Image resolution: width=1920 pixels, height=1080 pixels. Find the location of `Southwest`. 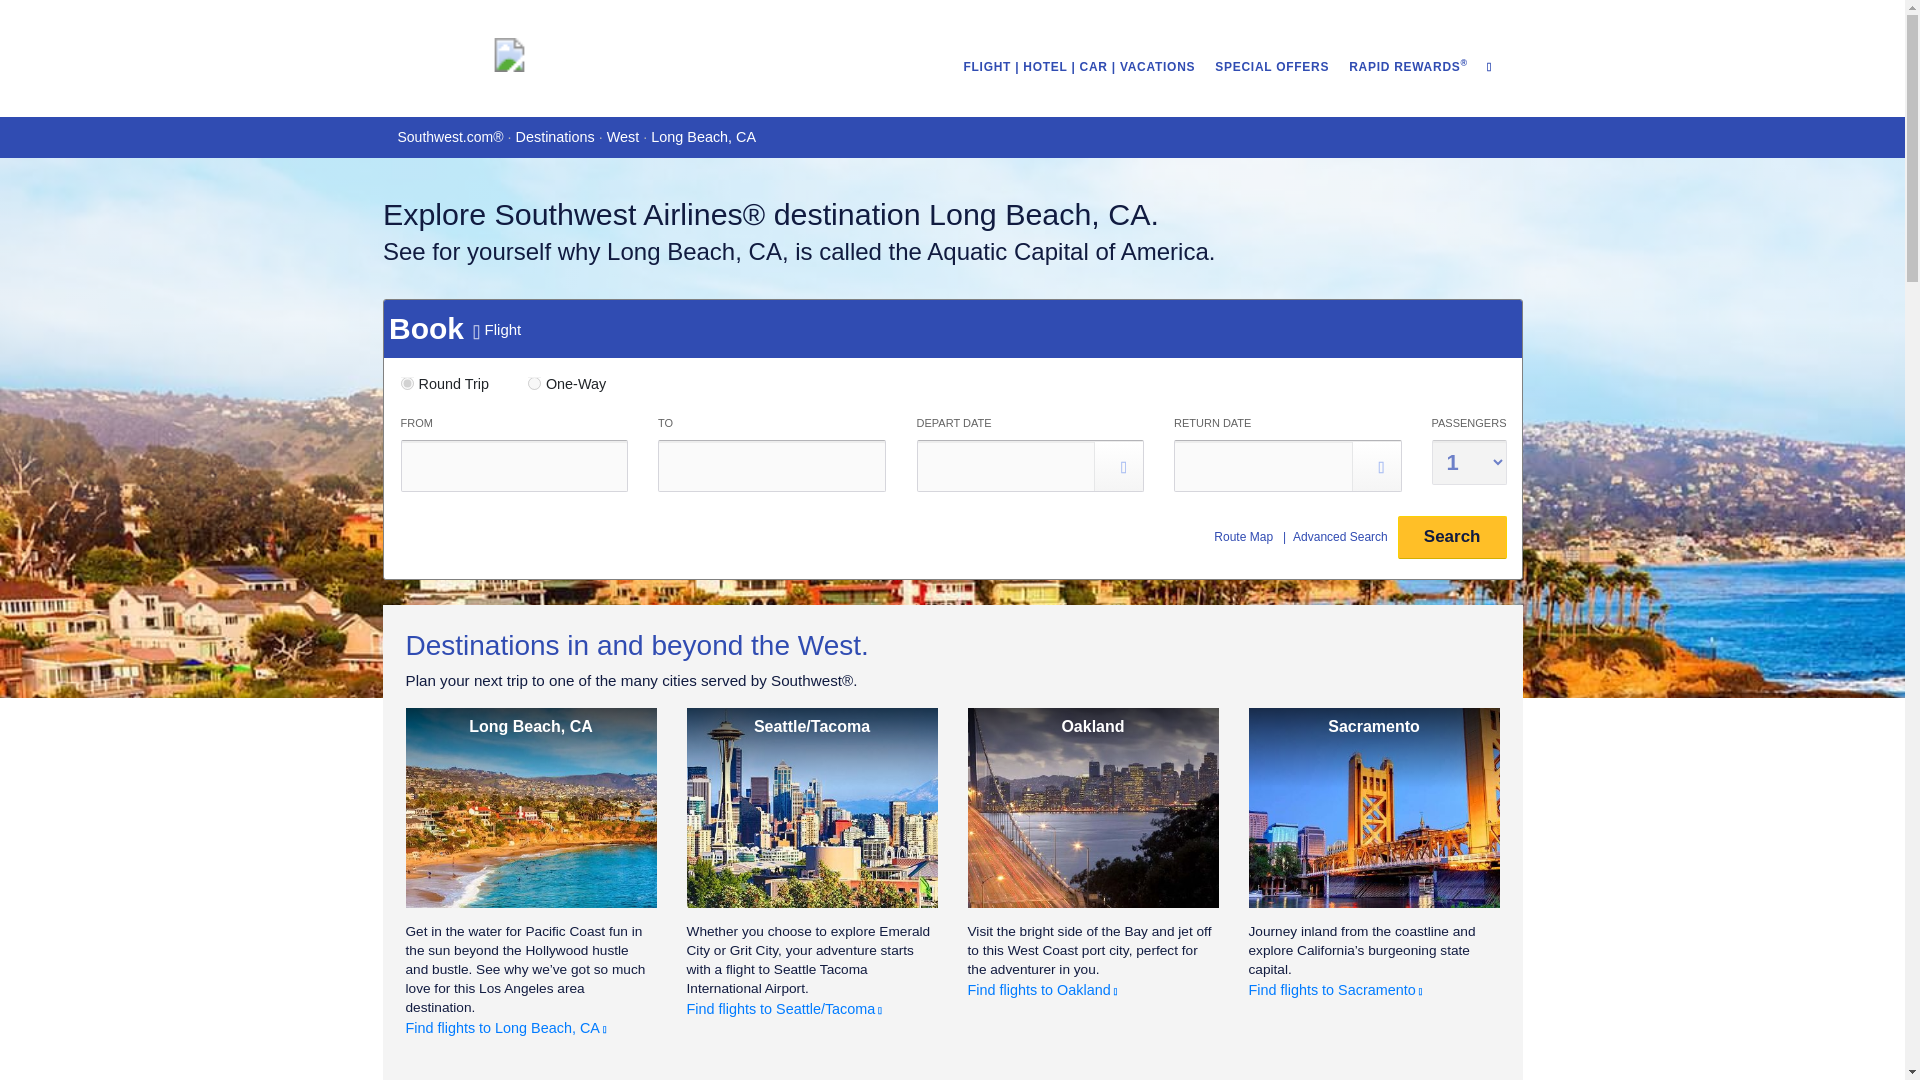

Southwest is located at coordinates (508, 54).